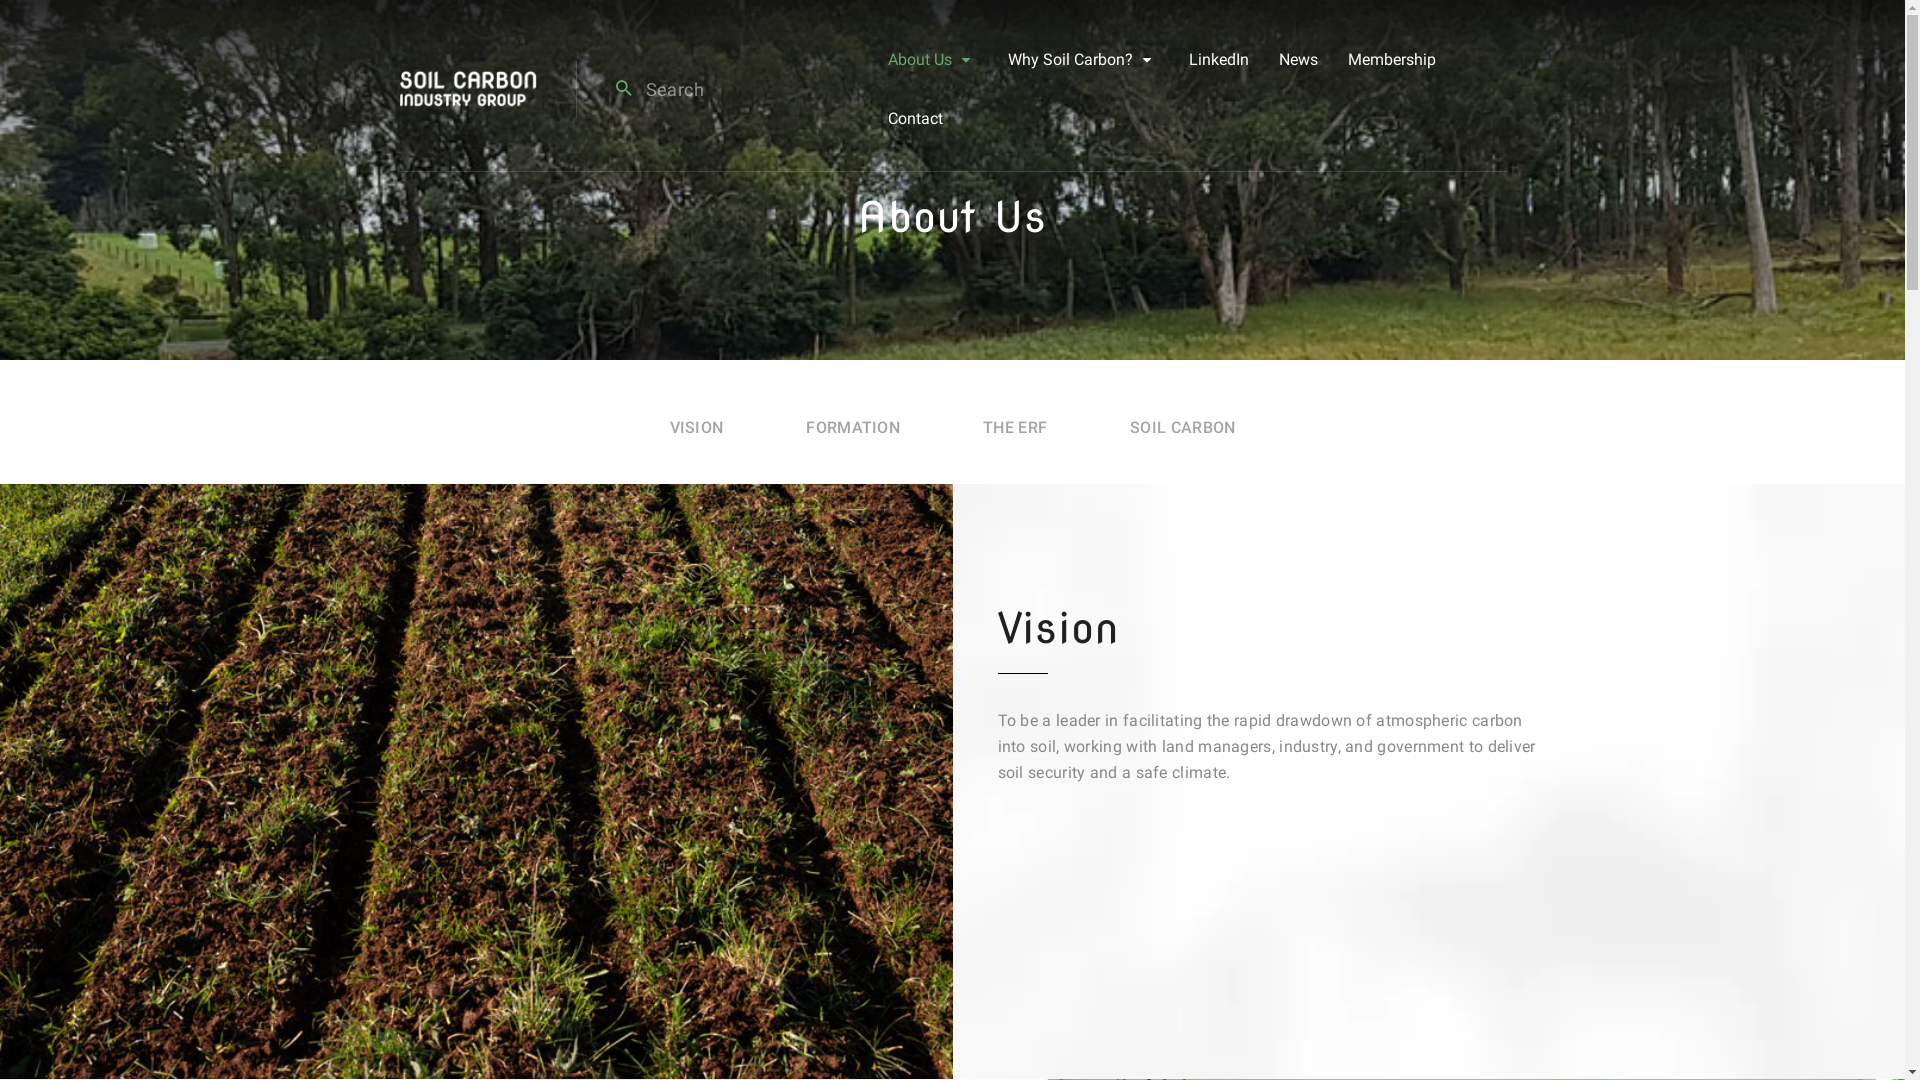 Image resolution: width=1920 pixels, height=1080 pixels. What do you see at coordinates (916, 118) in the screenshot?
I see `Contact` at bounding box center [916, 118].